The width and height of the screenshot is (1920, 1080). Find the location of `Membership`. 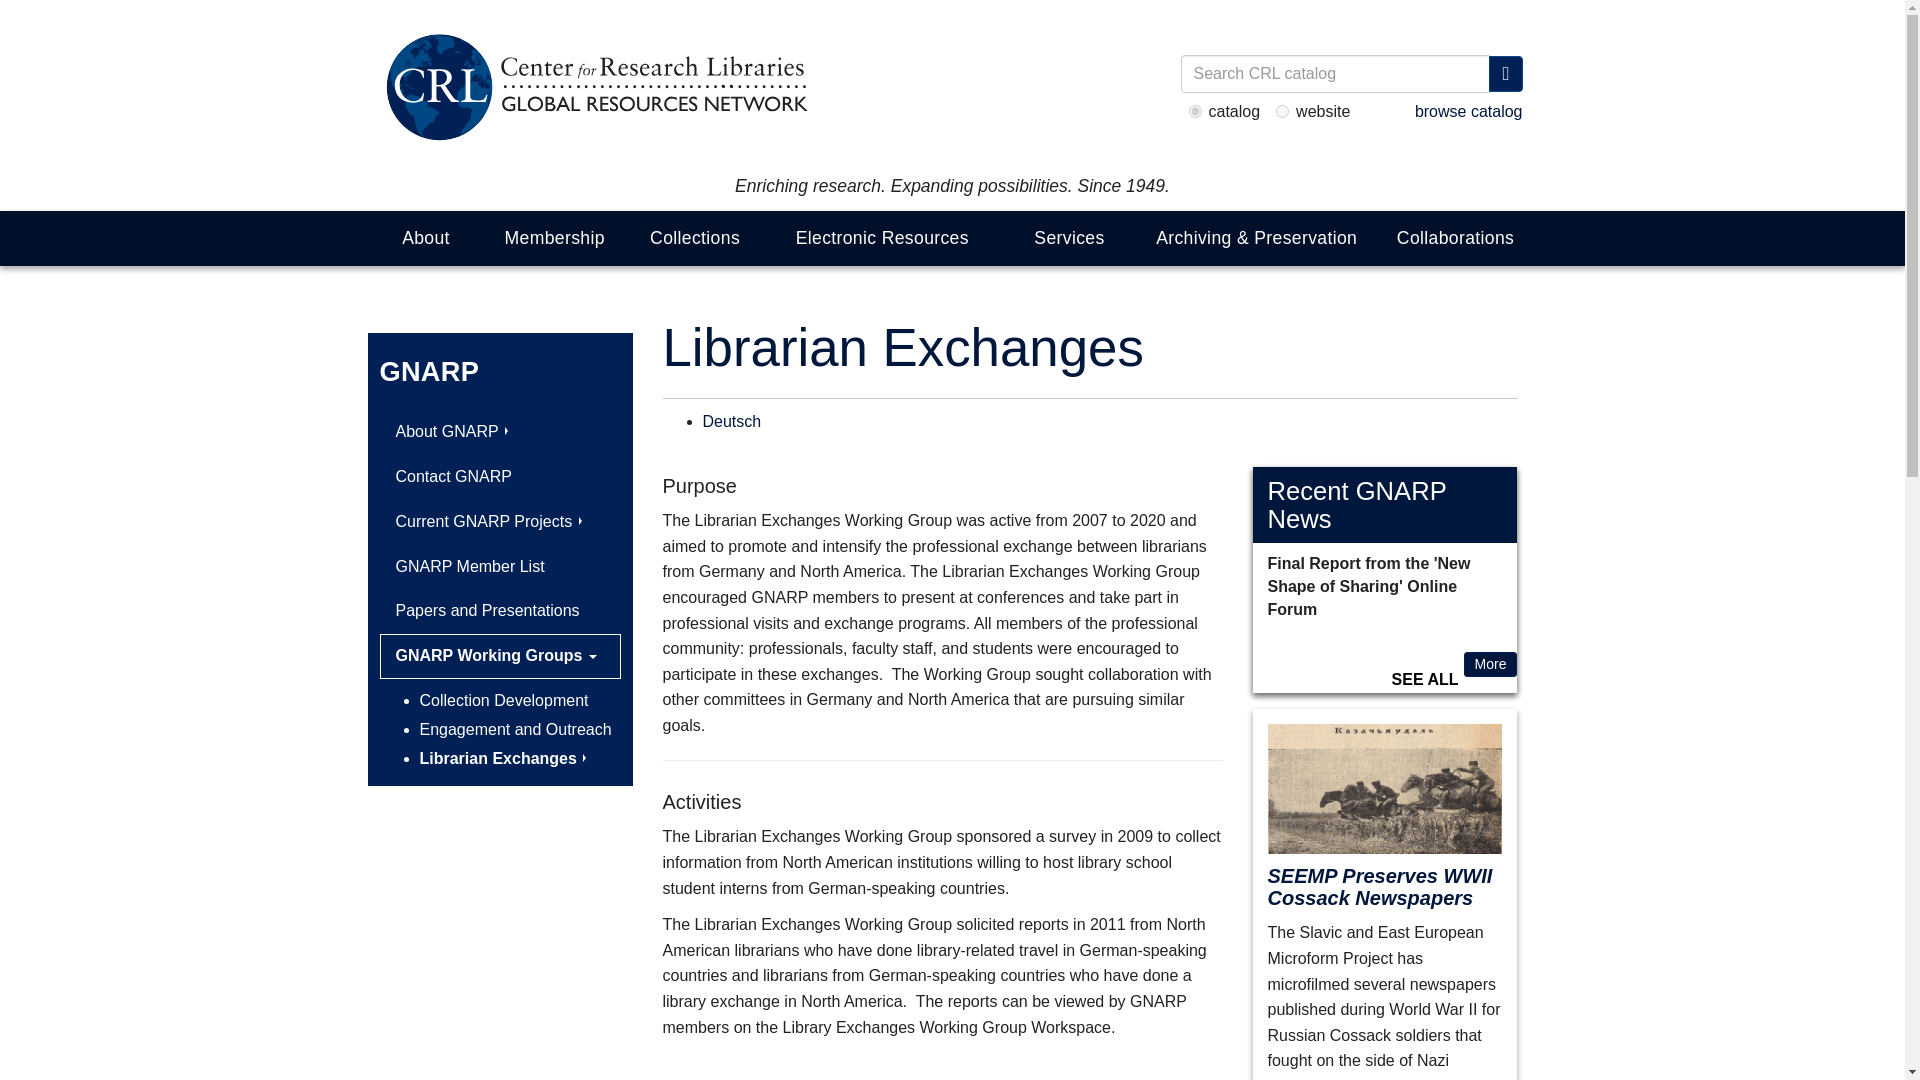

Membership is located at coordinates (554, 238).